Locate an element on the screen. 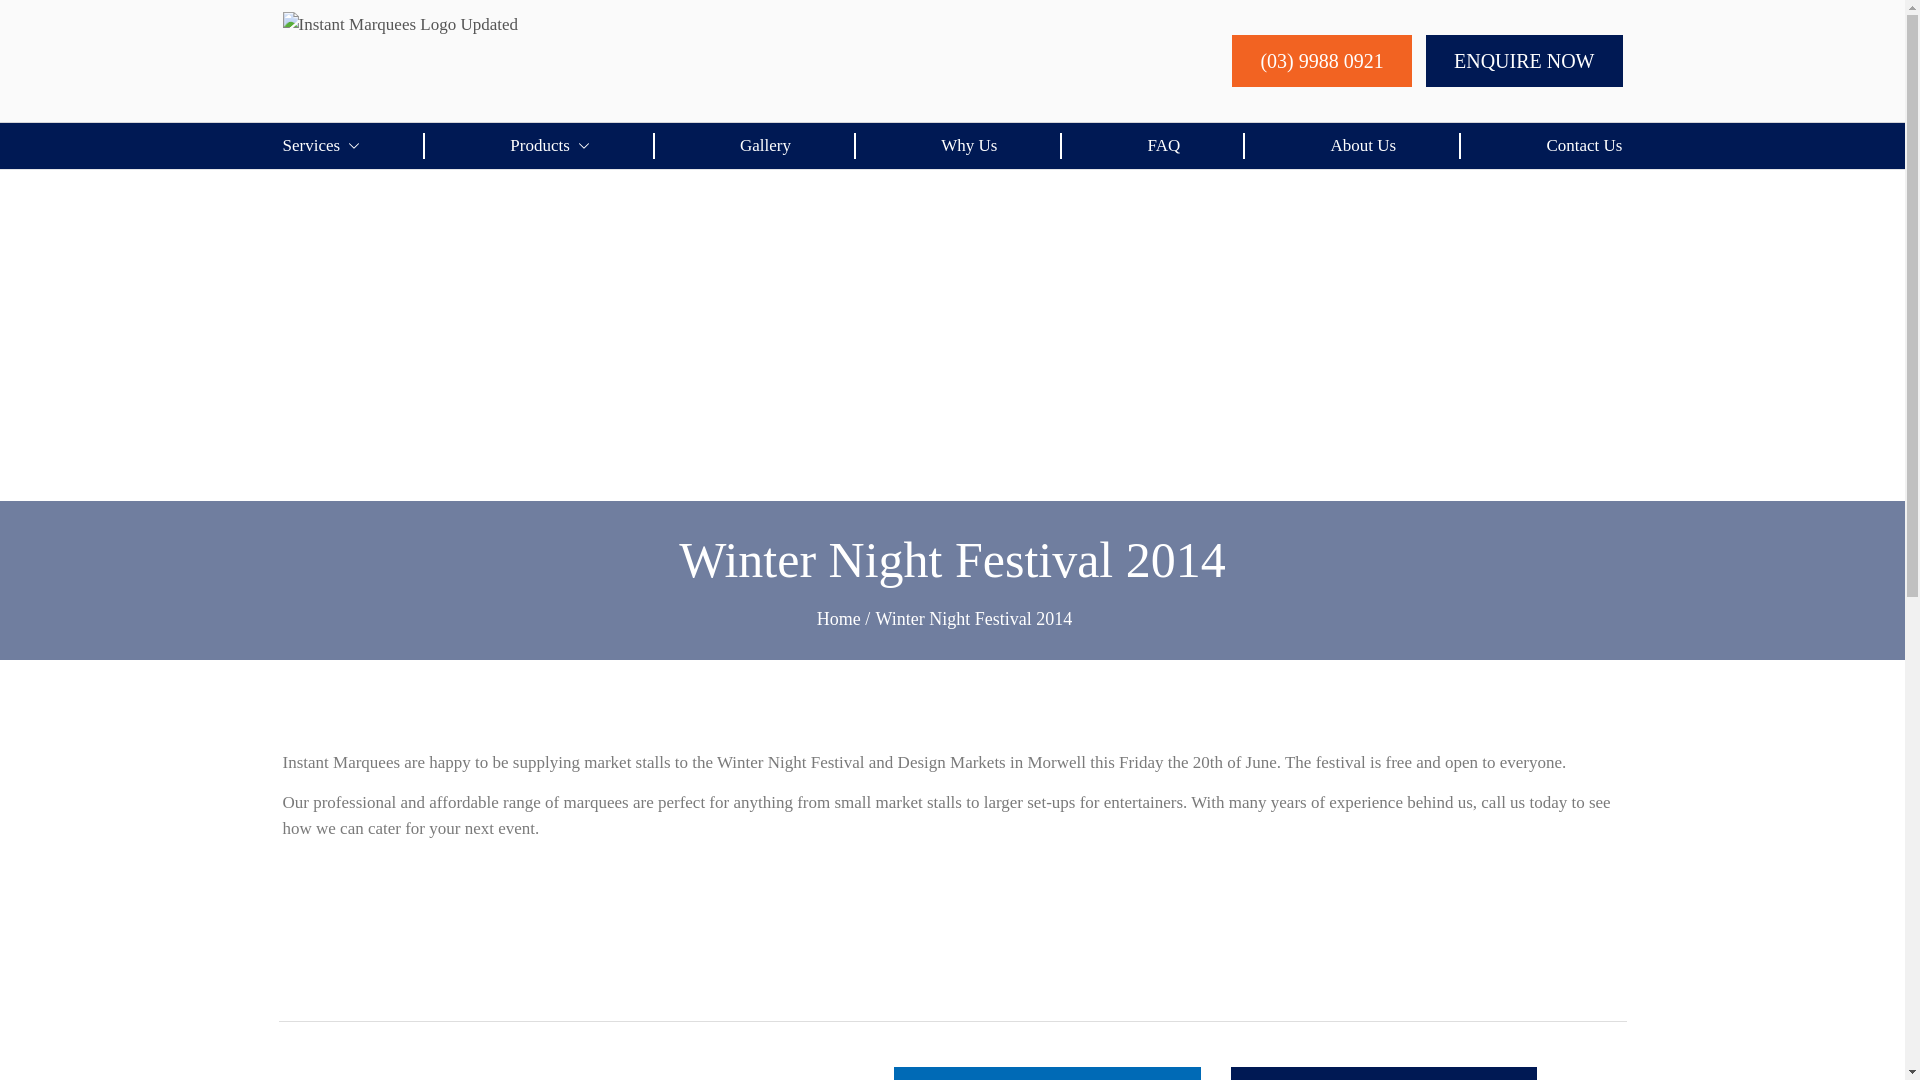  marquees is located at coordinates (596, 802).